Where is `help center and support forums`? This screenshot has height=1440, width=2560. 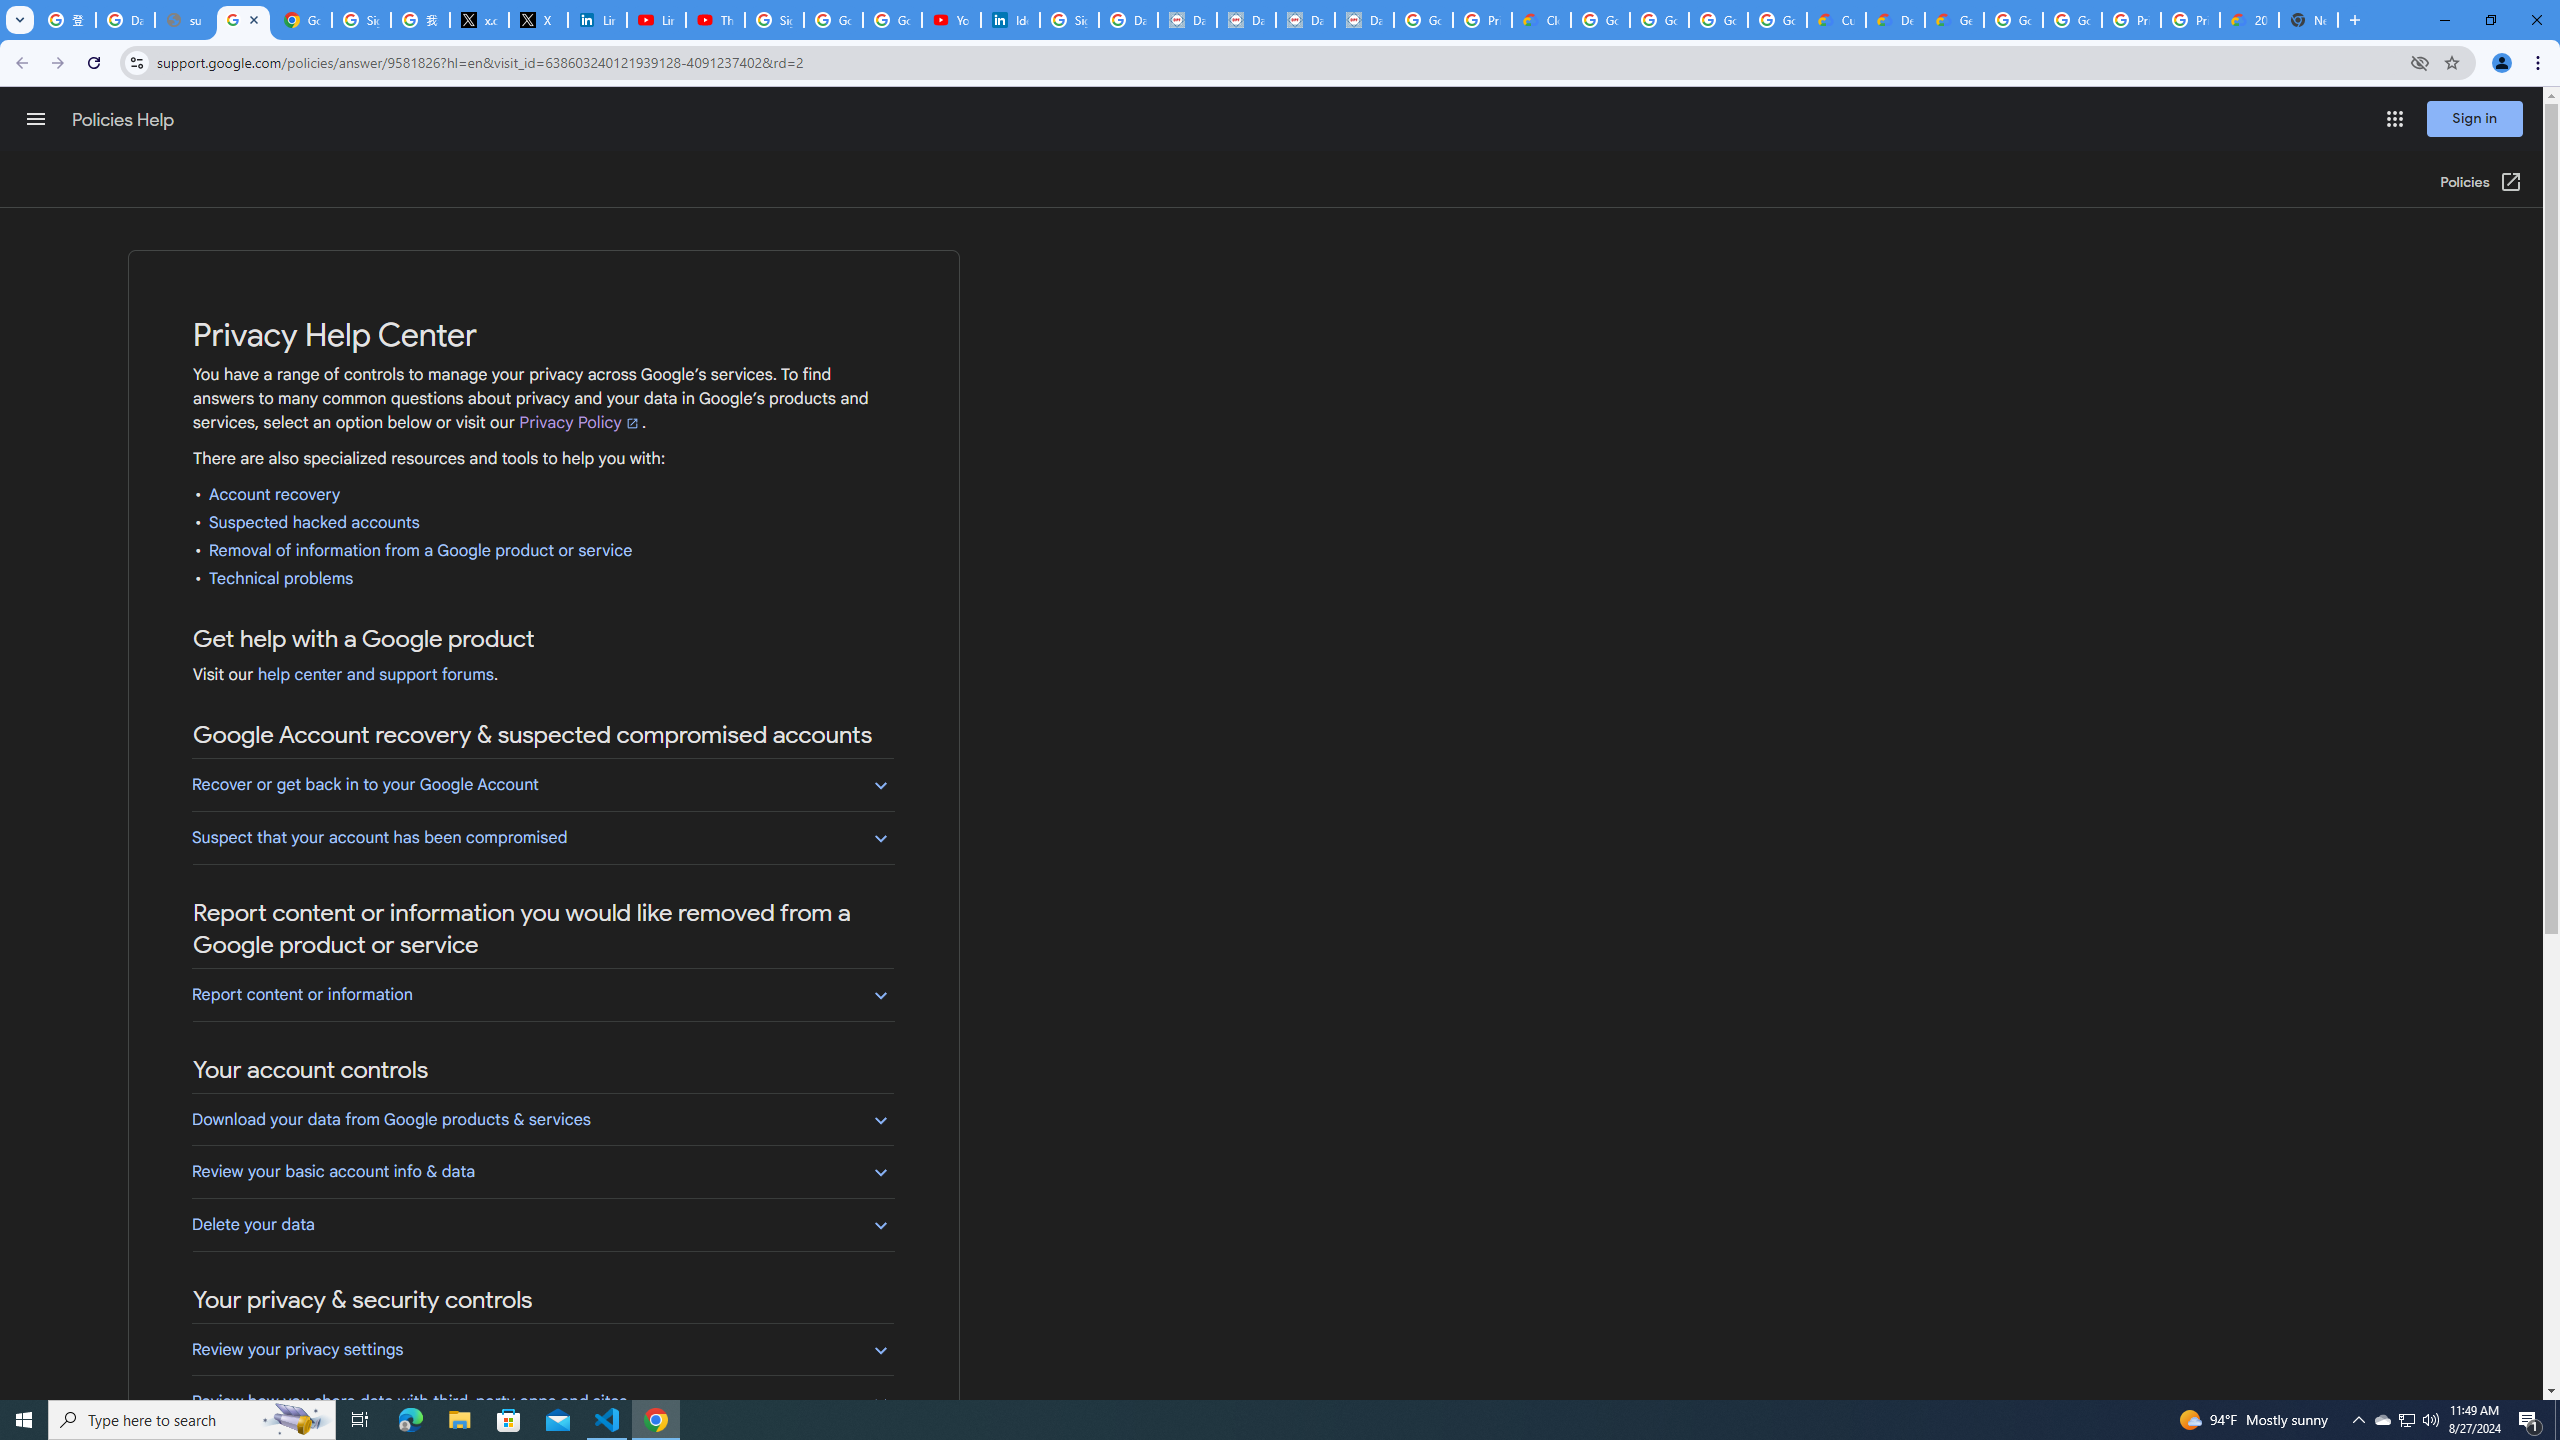 help center and support forums is located at coordinates (375, 675).